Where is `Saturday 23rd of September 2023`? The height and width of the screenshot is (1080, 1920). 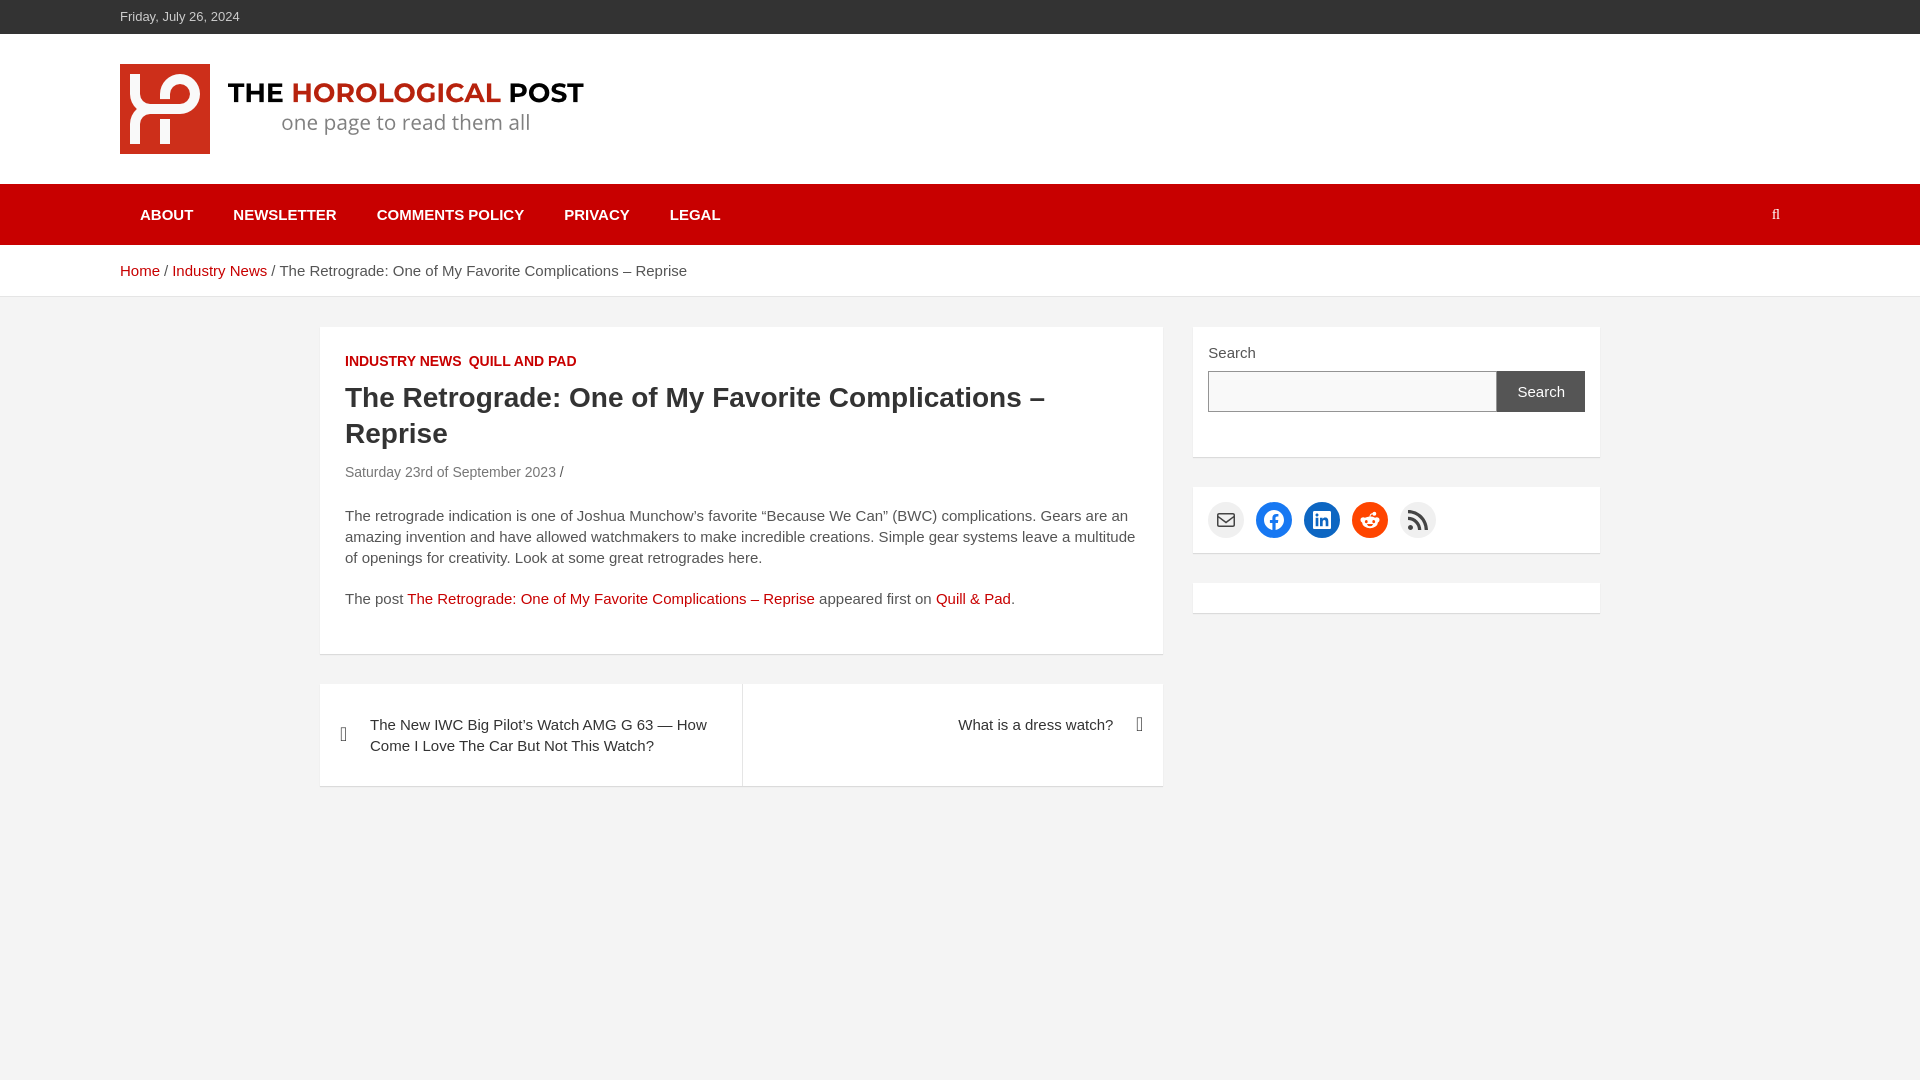 Saturday 23rd of September 2023 is located at coordinates (450, 472).